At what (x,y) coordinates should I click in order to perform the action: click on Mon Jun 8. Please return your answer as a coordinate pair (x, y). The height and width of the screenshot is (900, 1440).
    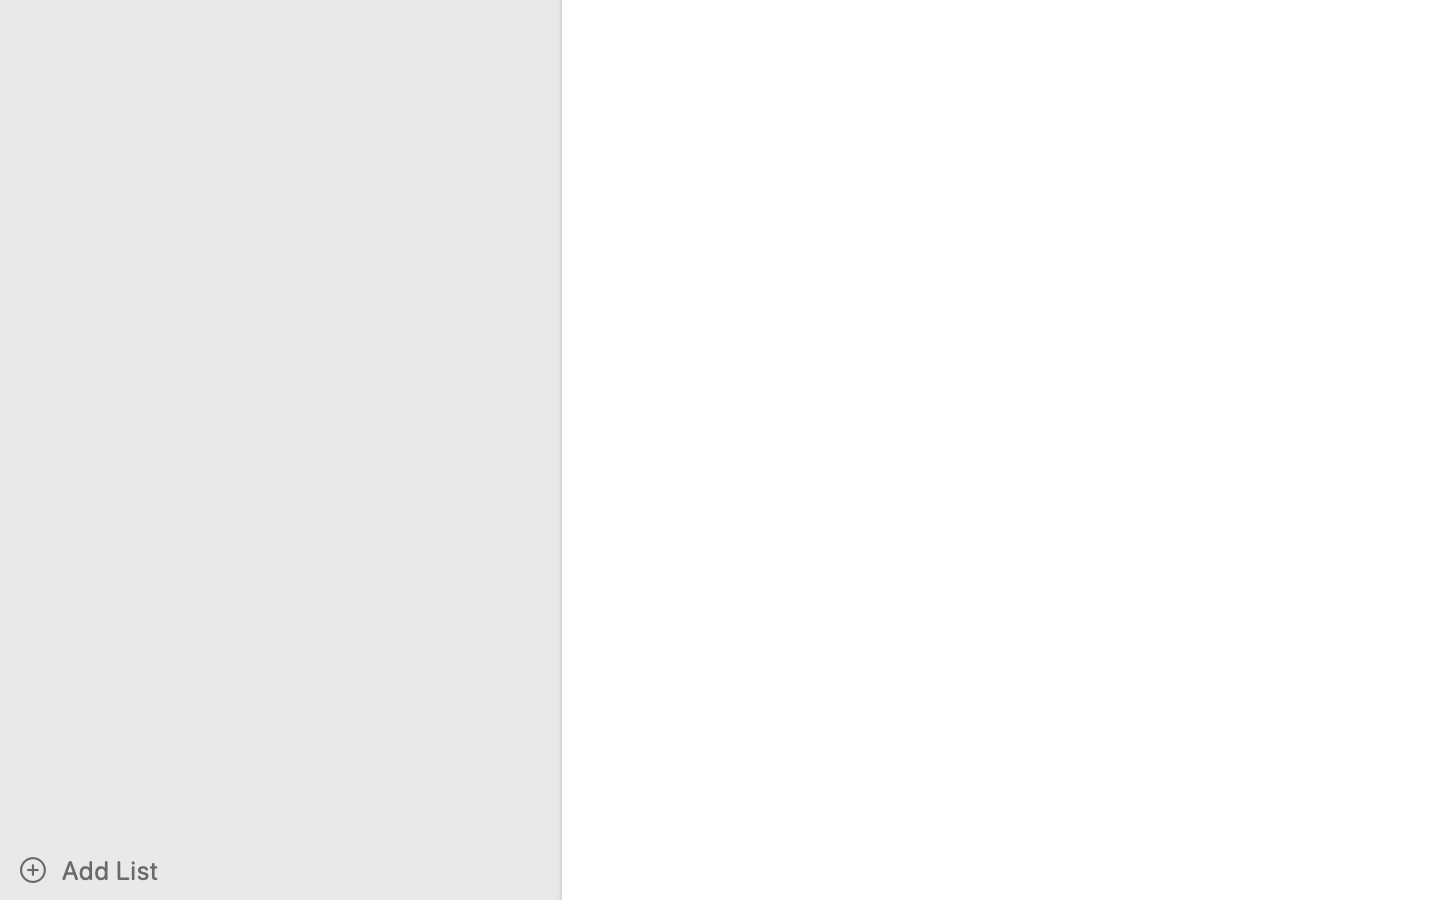
    Looking at the image, I should click on (458, 879).